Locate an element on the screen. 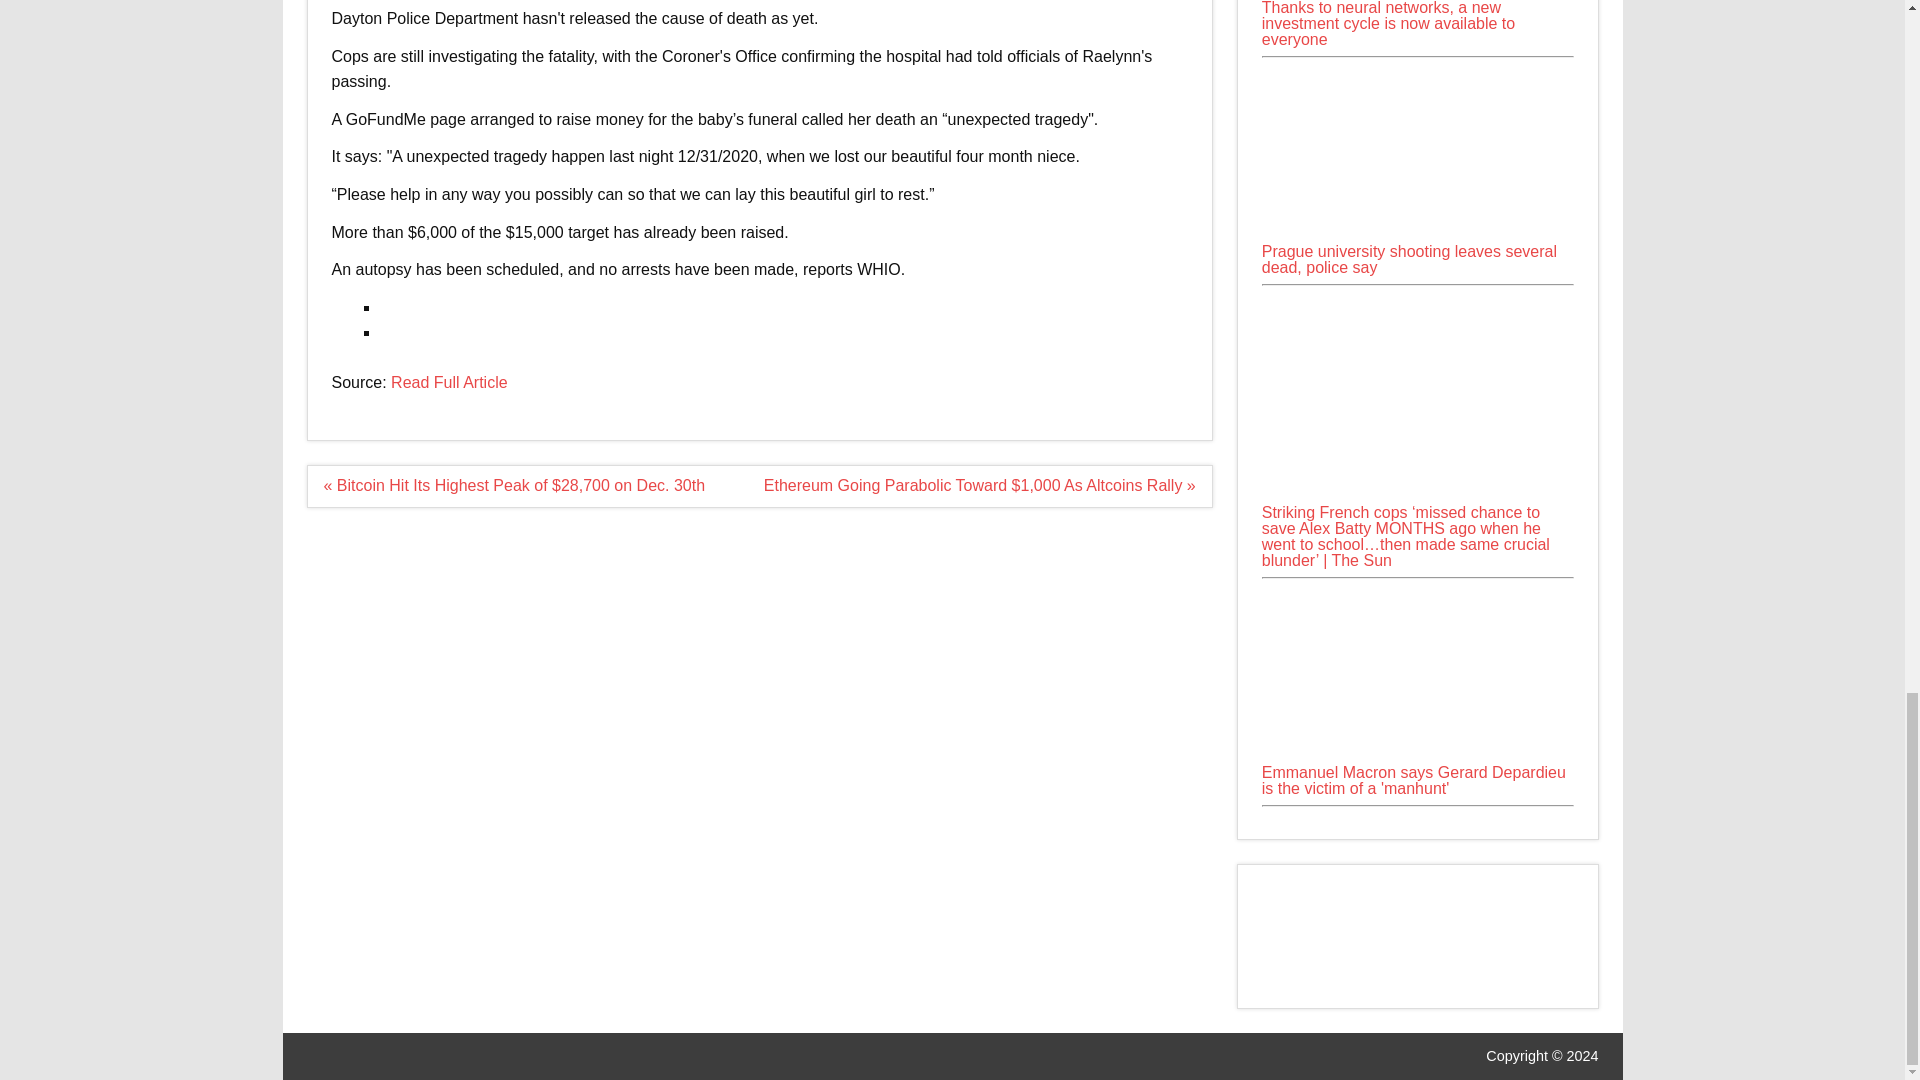 Image resolution: width=1920 pixels, height=1080 pixels. Read Full Article is located at coordinates (450, 382).